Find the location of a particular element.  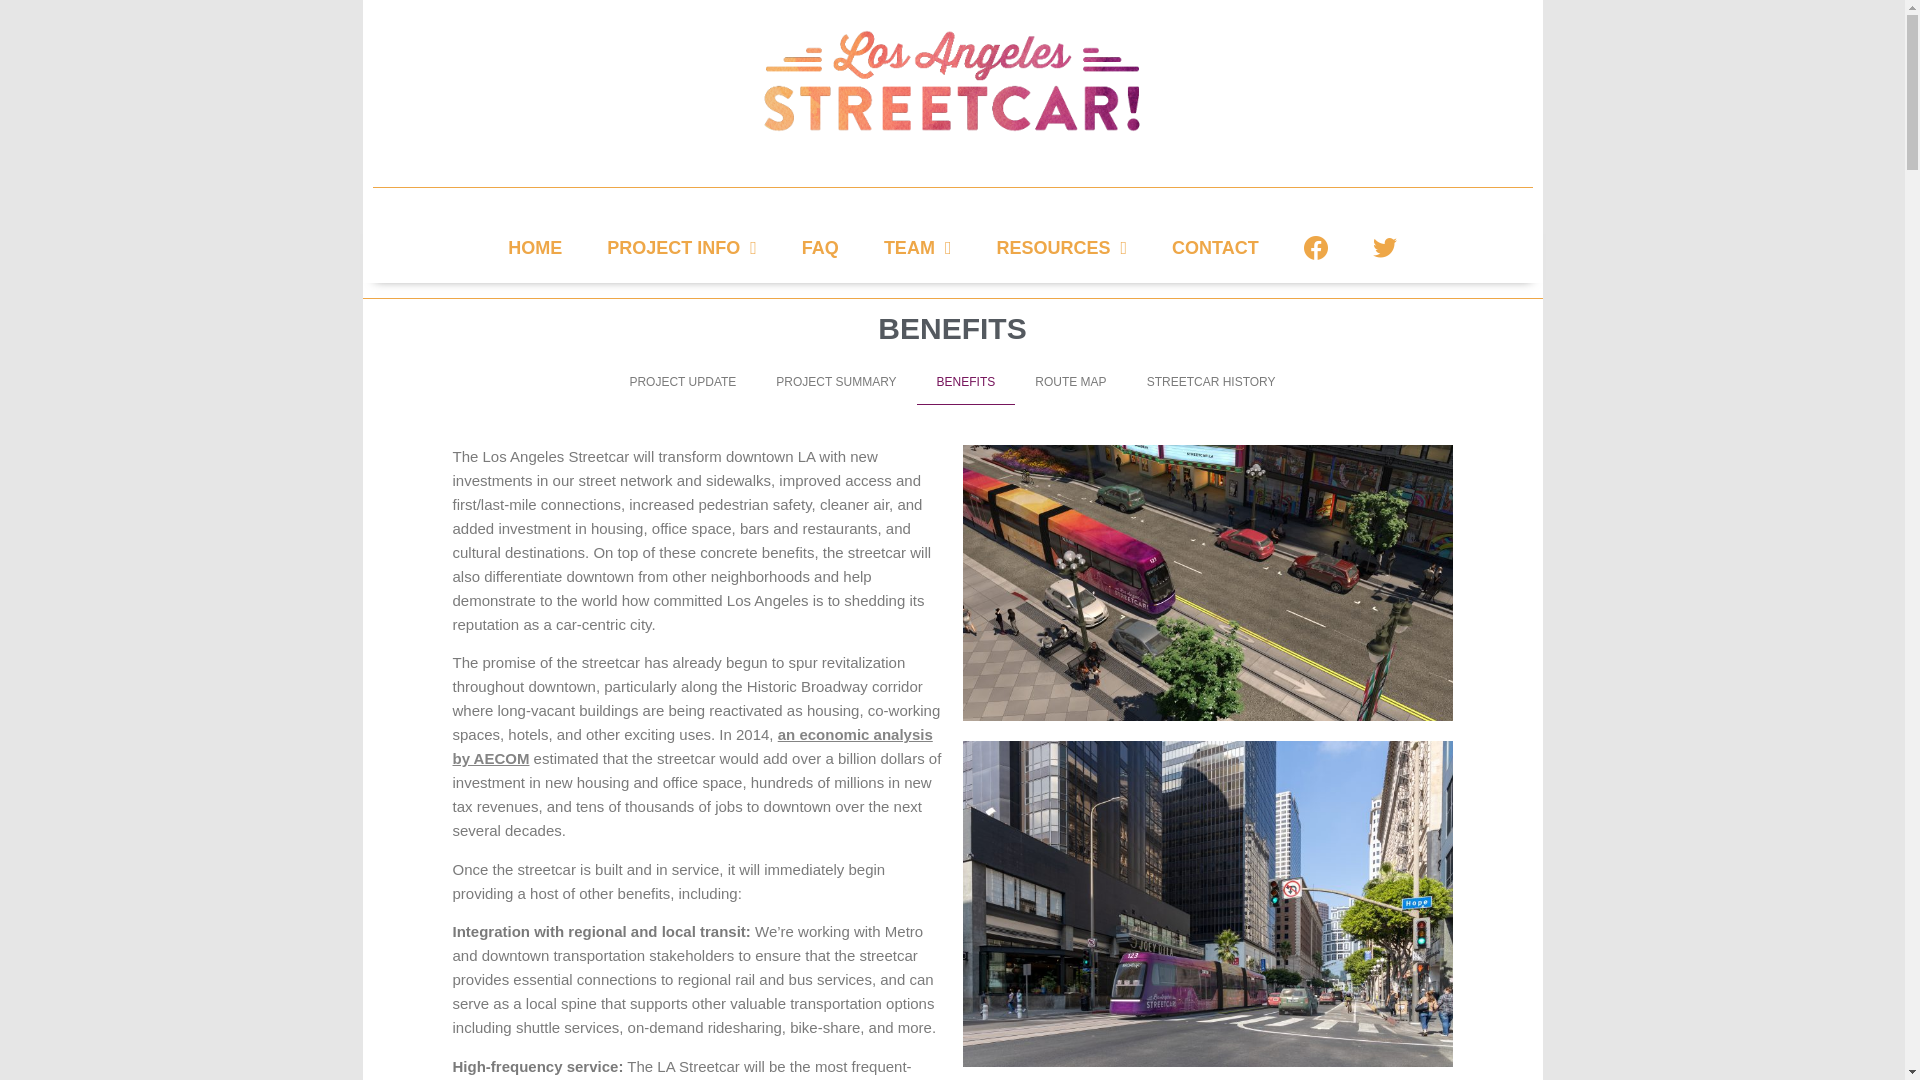

FAQ is located at coordinates (820, 248).